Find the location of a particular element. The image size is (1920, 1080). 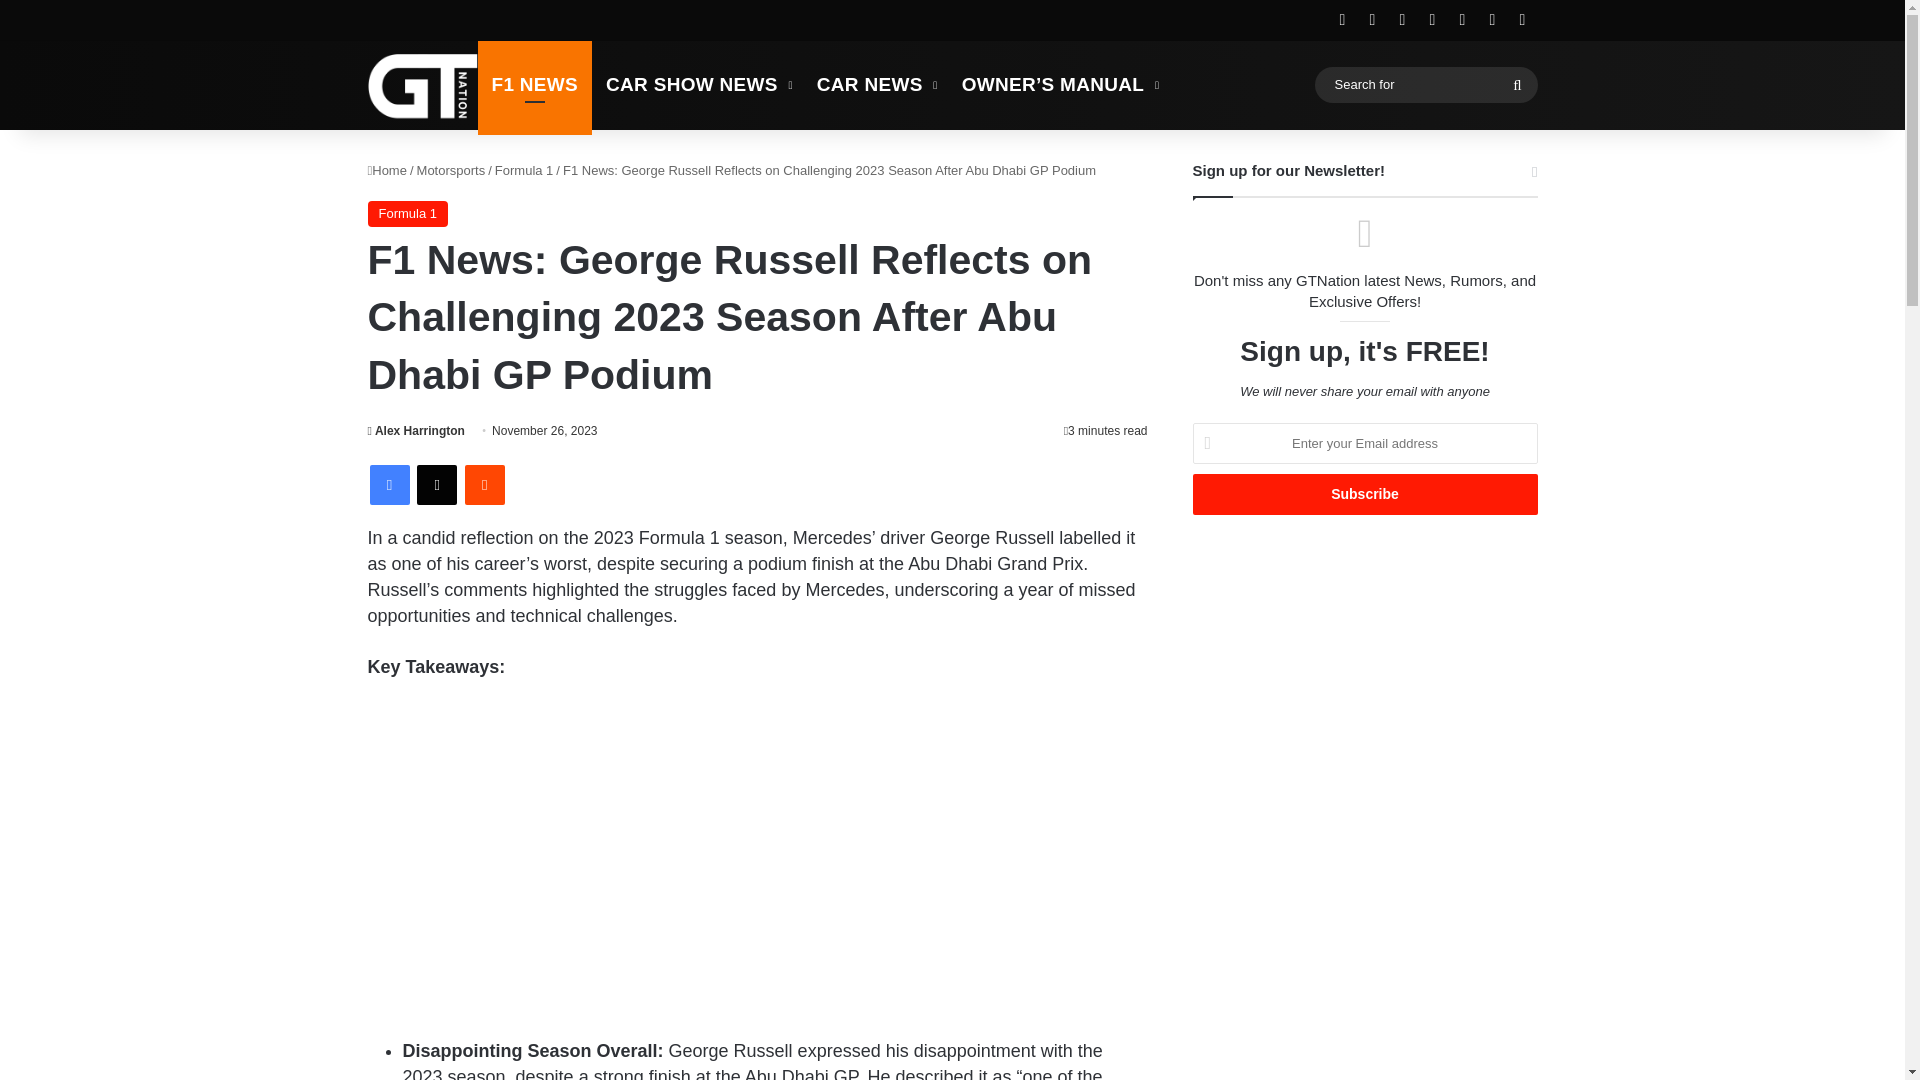

Search for is located at coordinates (1517, 84).